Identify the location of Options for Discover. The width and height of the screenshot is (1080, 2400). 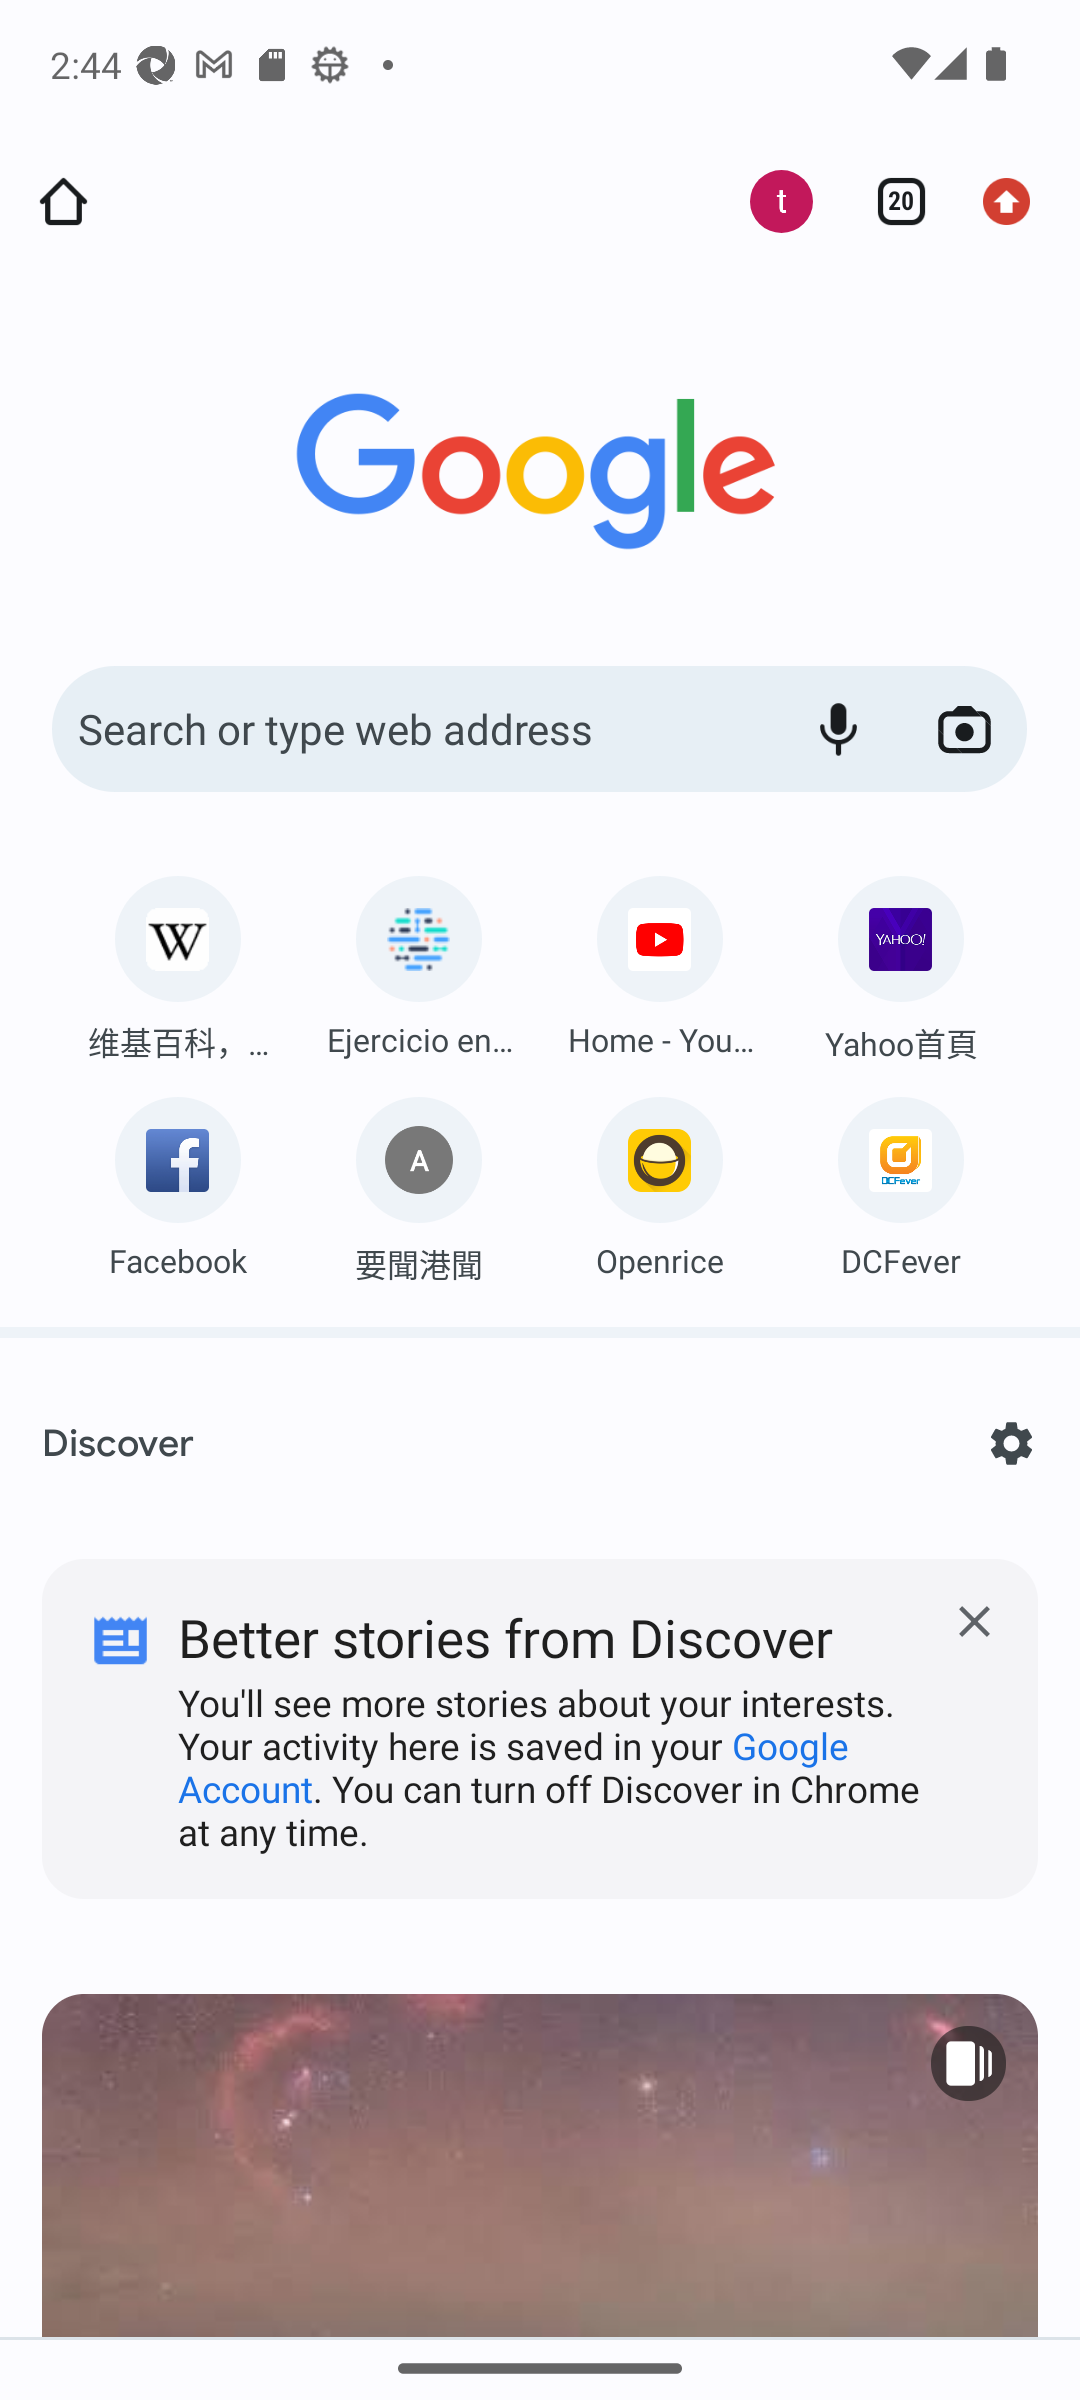
(1010, 1443).